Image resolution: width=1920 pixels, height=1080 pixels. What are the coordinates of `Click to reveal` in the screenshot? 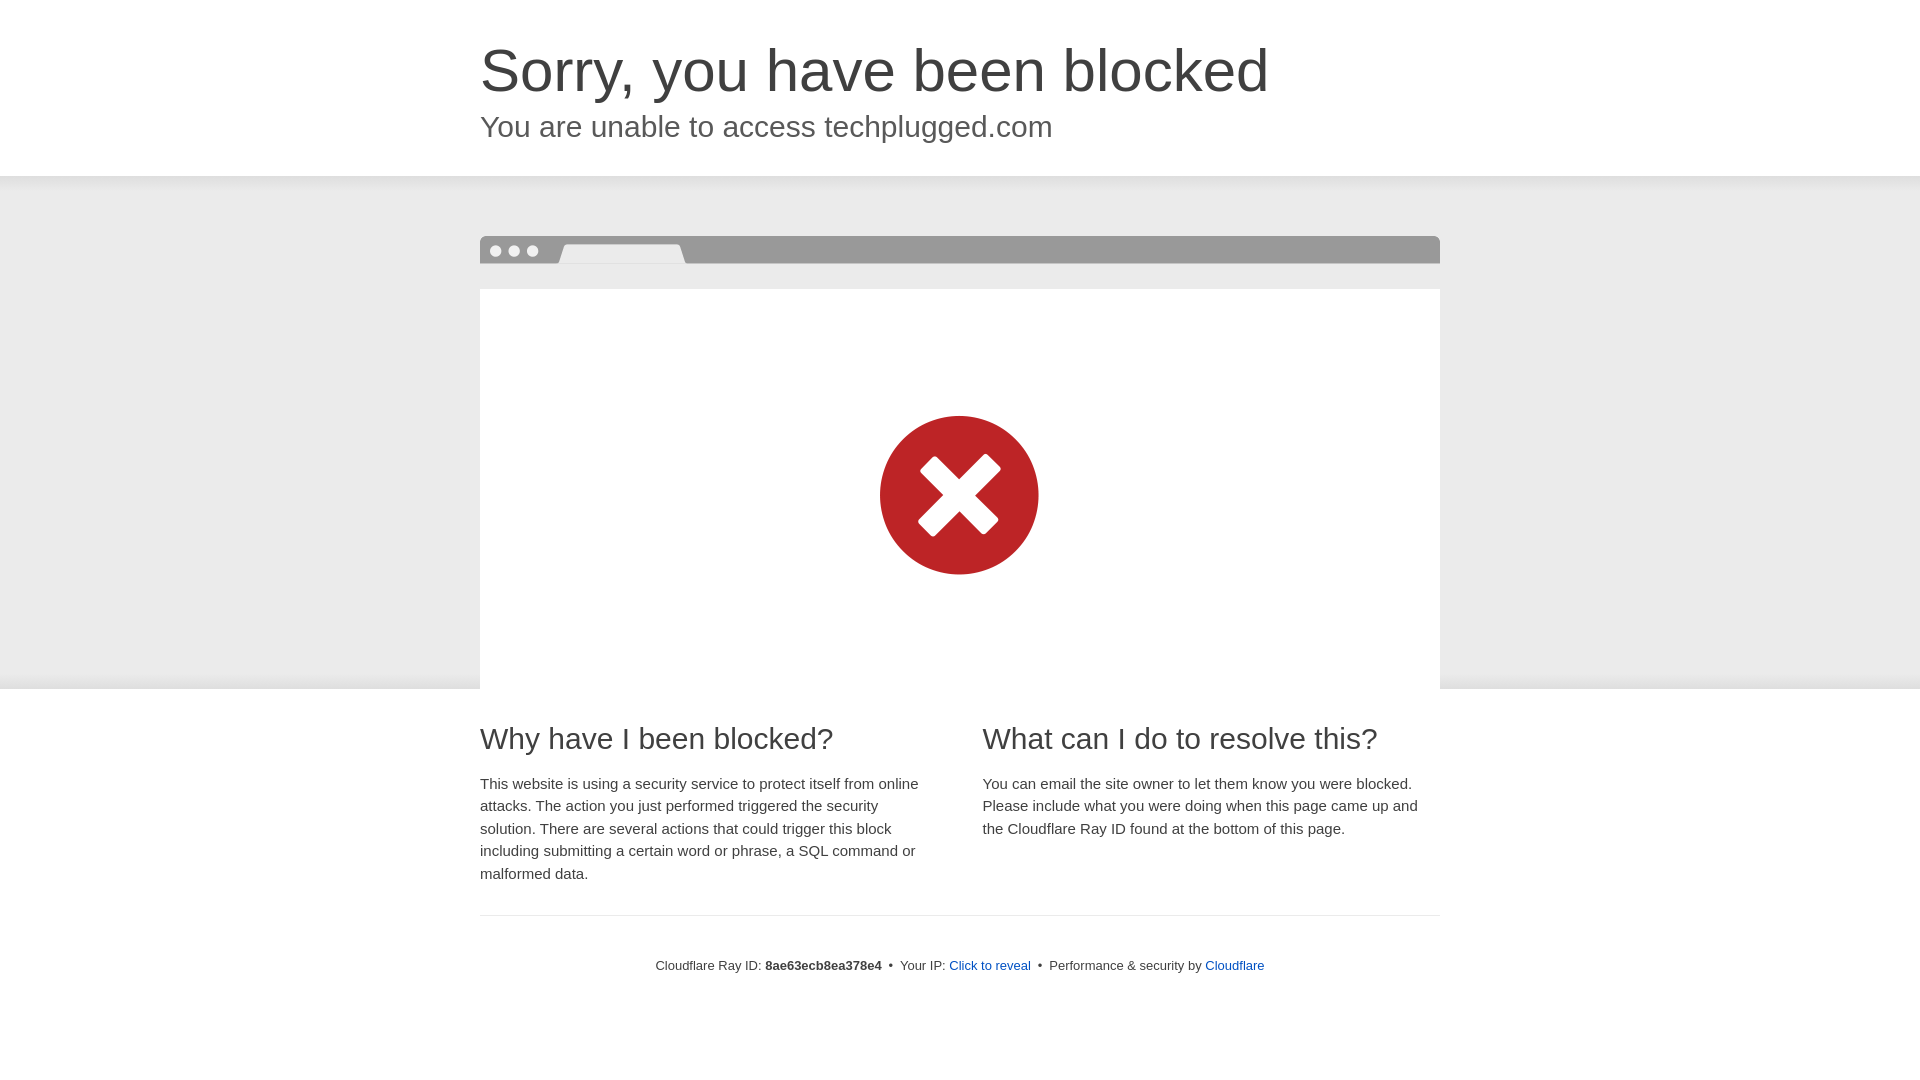 It's located at (990, 966).